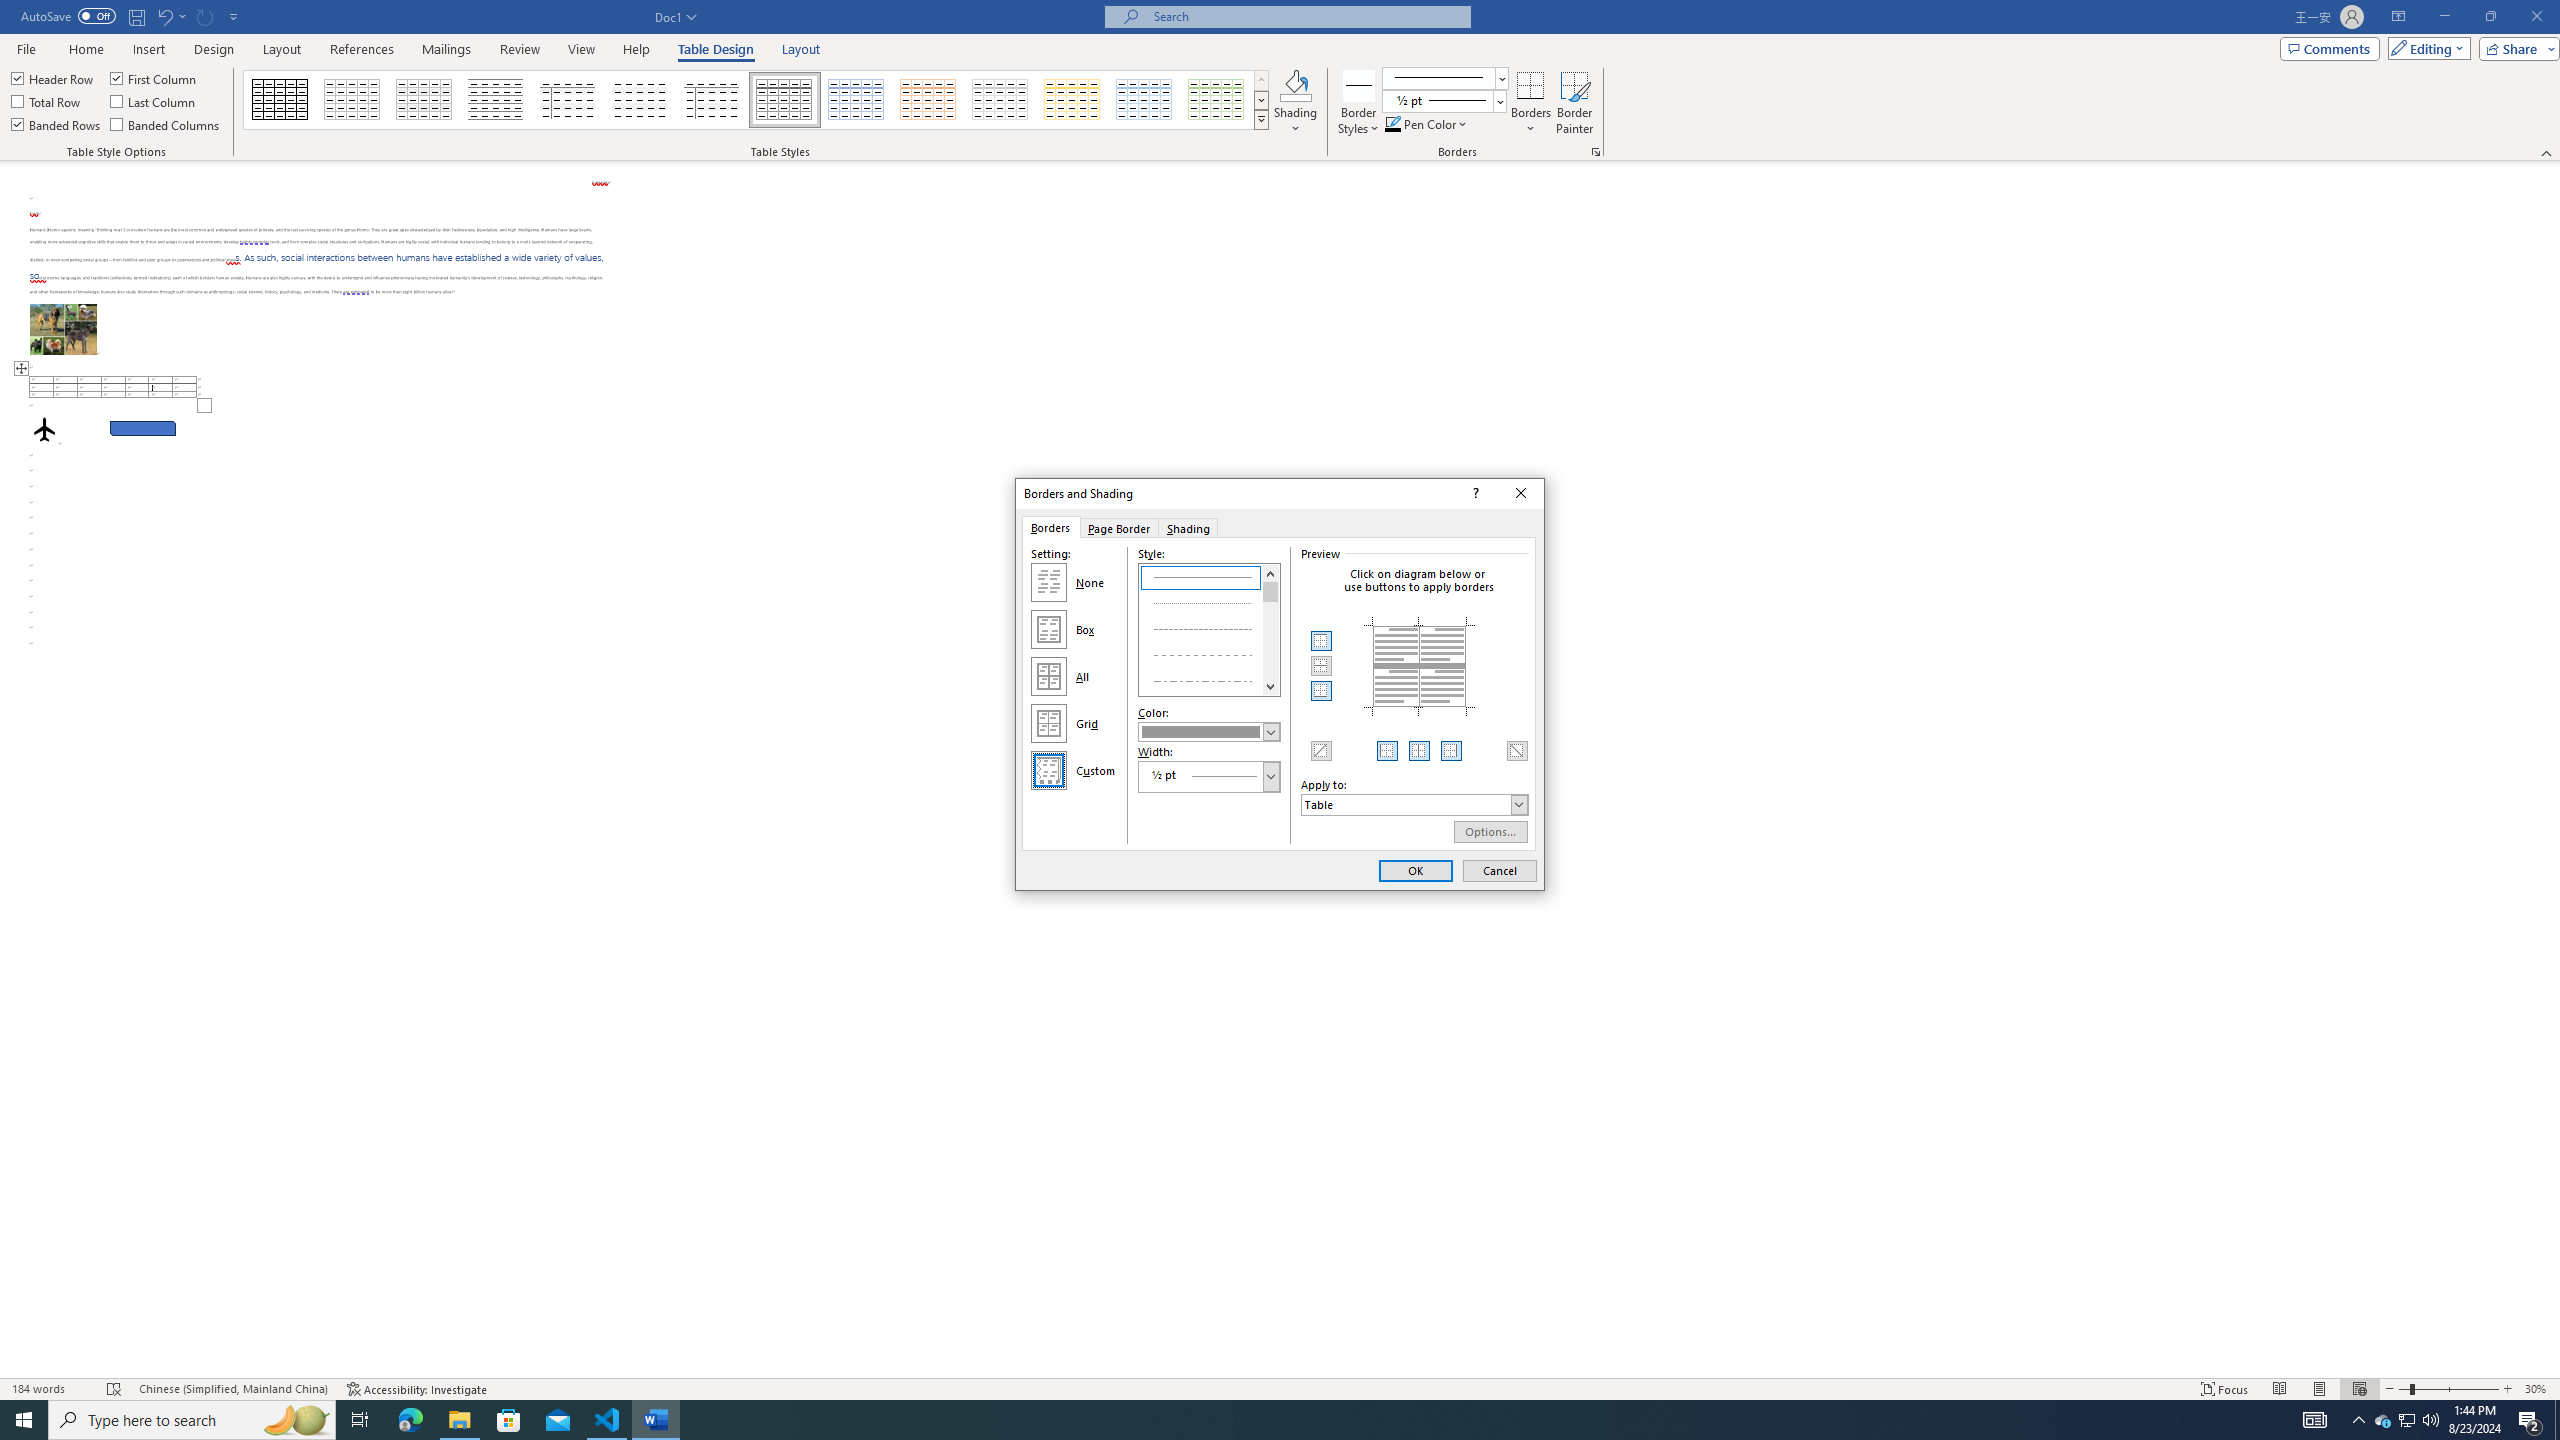 Image resolution: width=2560 pixels, height=1440 pixels. Describe the element at coordinates (1387, 750) in the screenshot. I see `Left Border` at that location.